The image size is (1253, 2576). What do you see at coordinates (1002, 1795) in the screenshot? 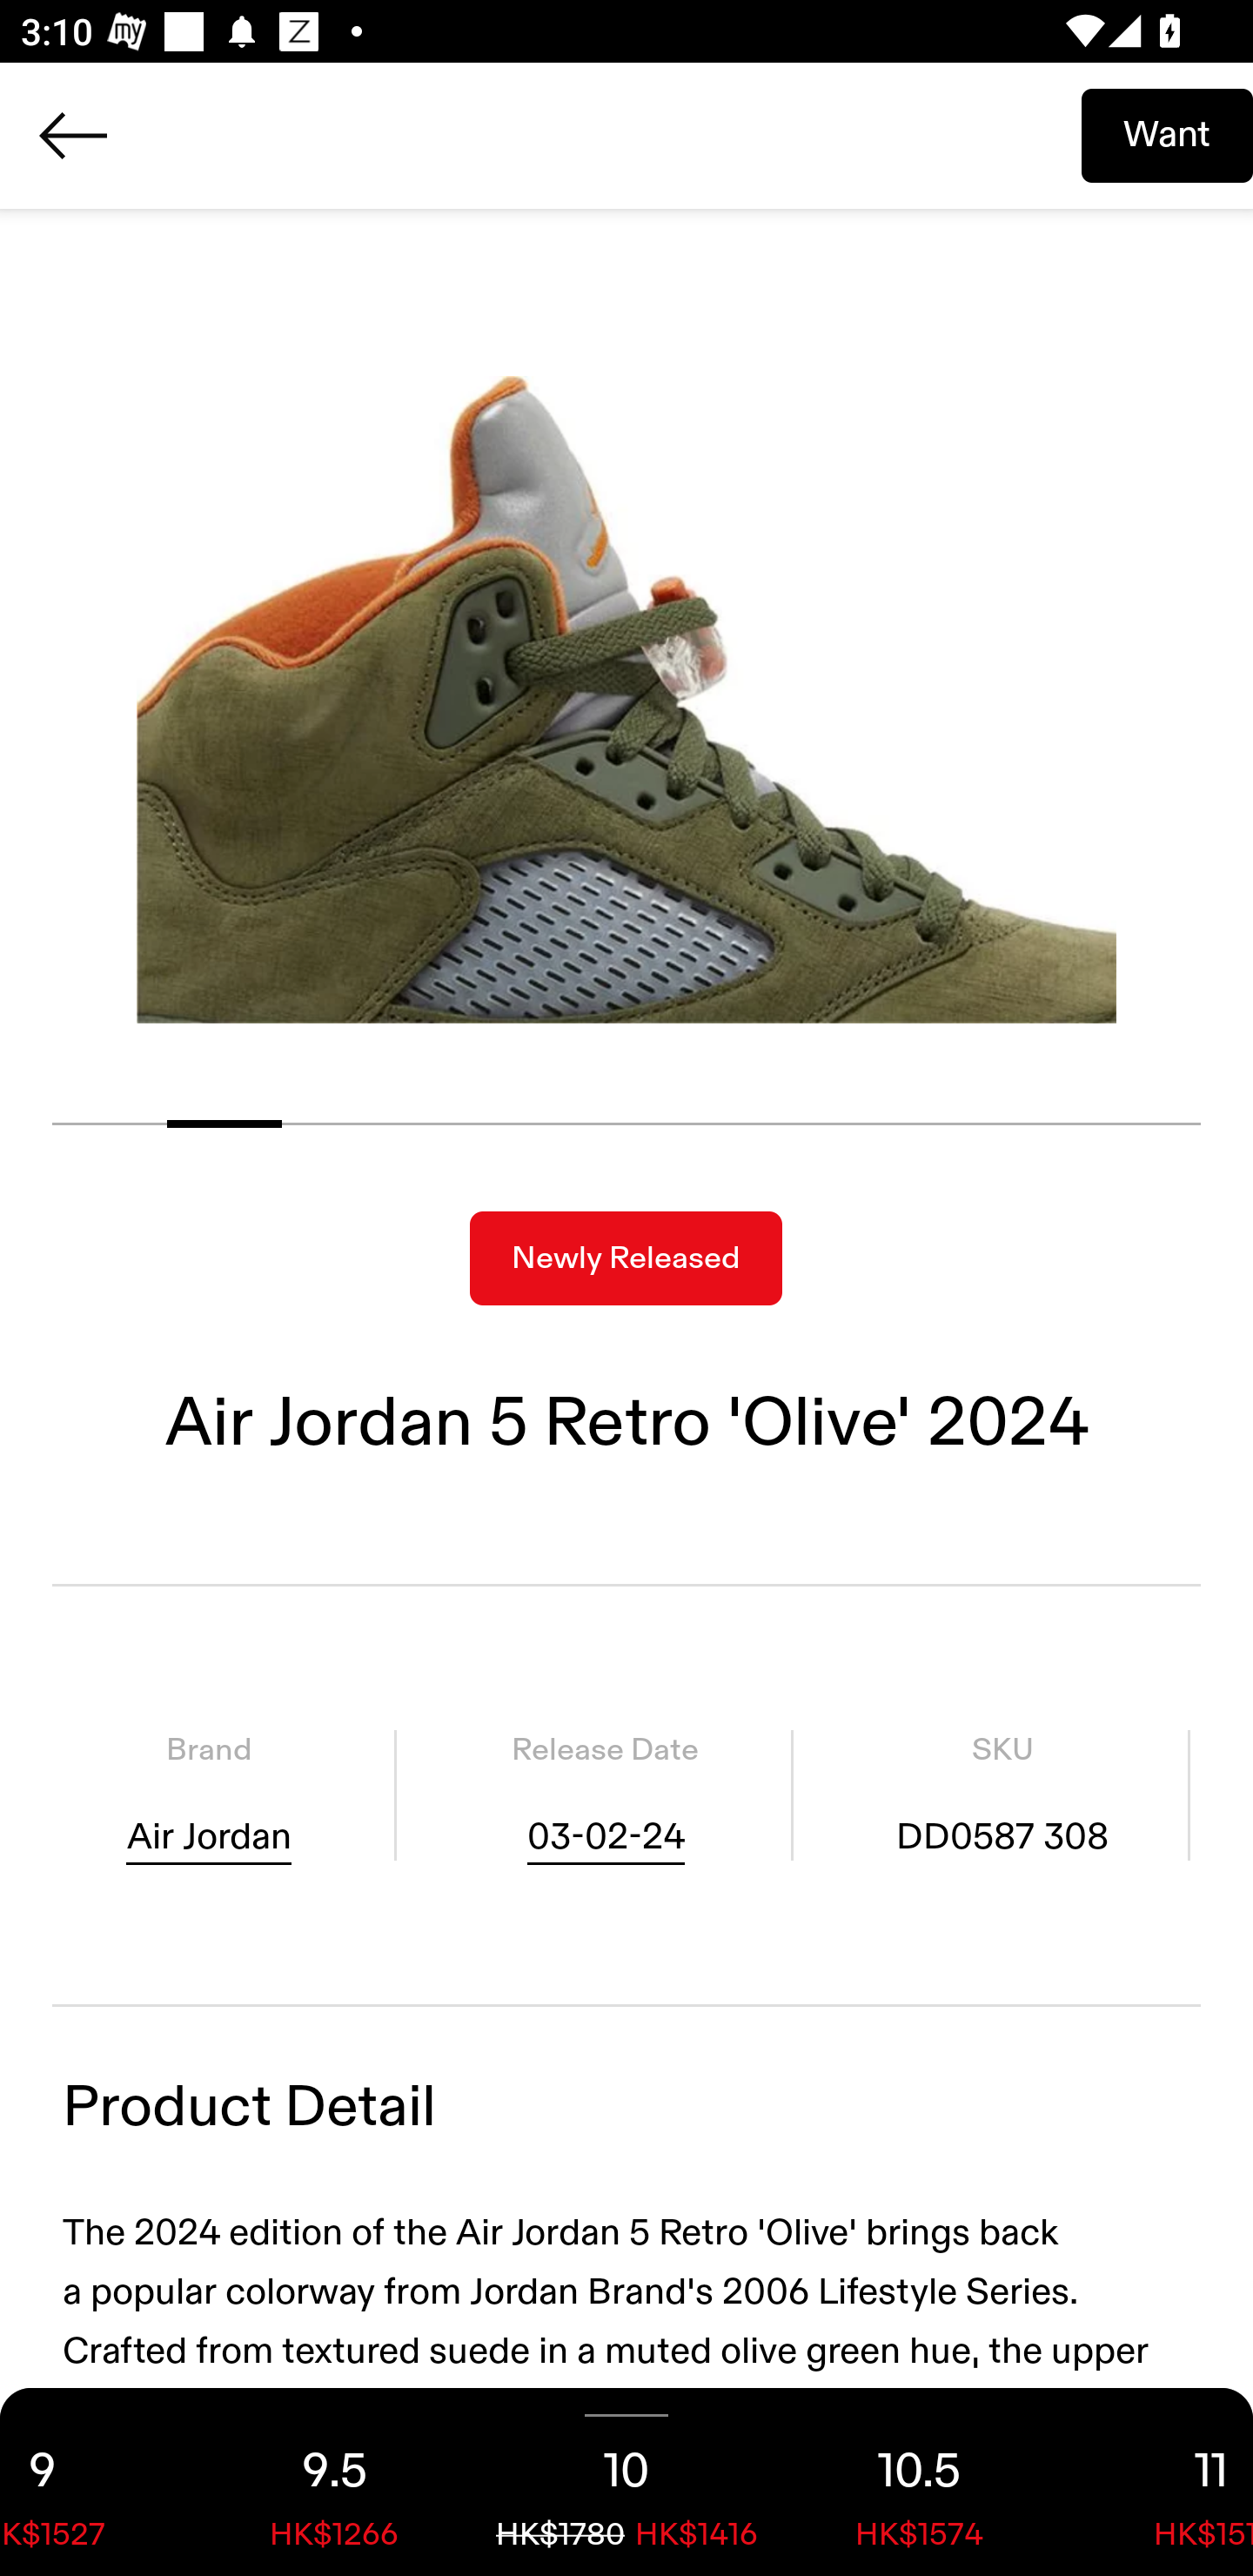
I see `SKU DD0587 308` at bounding box center [1002, 1795].